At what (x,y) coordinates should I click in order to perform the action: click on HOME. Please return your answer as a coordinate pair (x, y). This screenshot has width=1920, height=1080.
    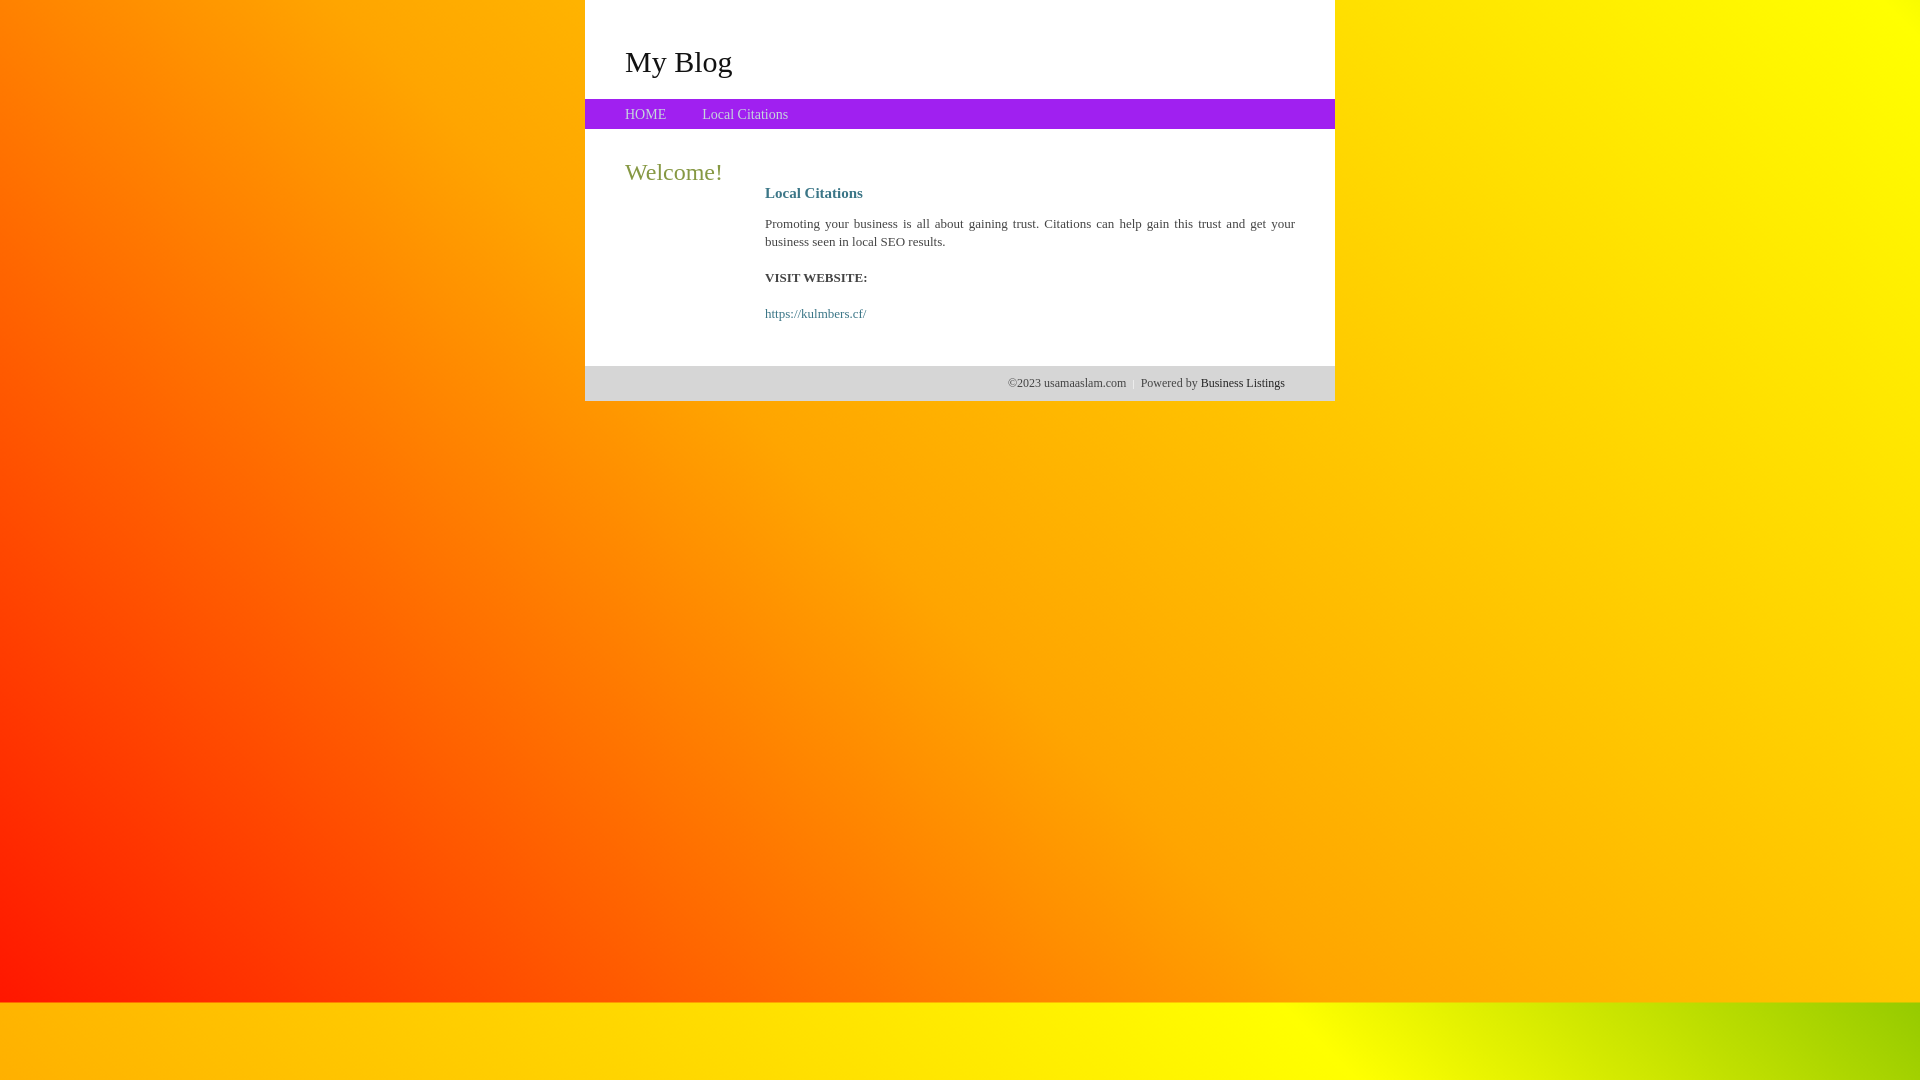
    Looking at the image, I should click on (646, 114).